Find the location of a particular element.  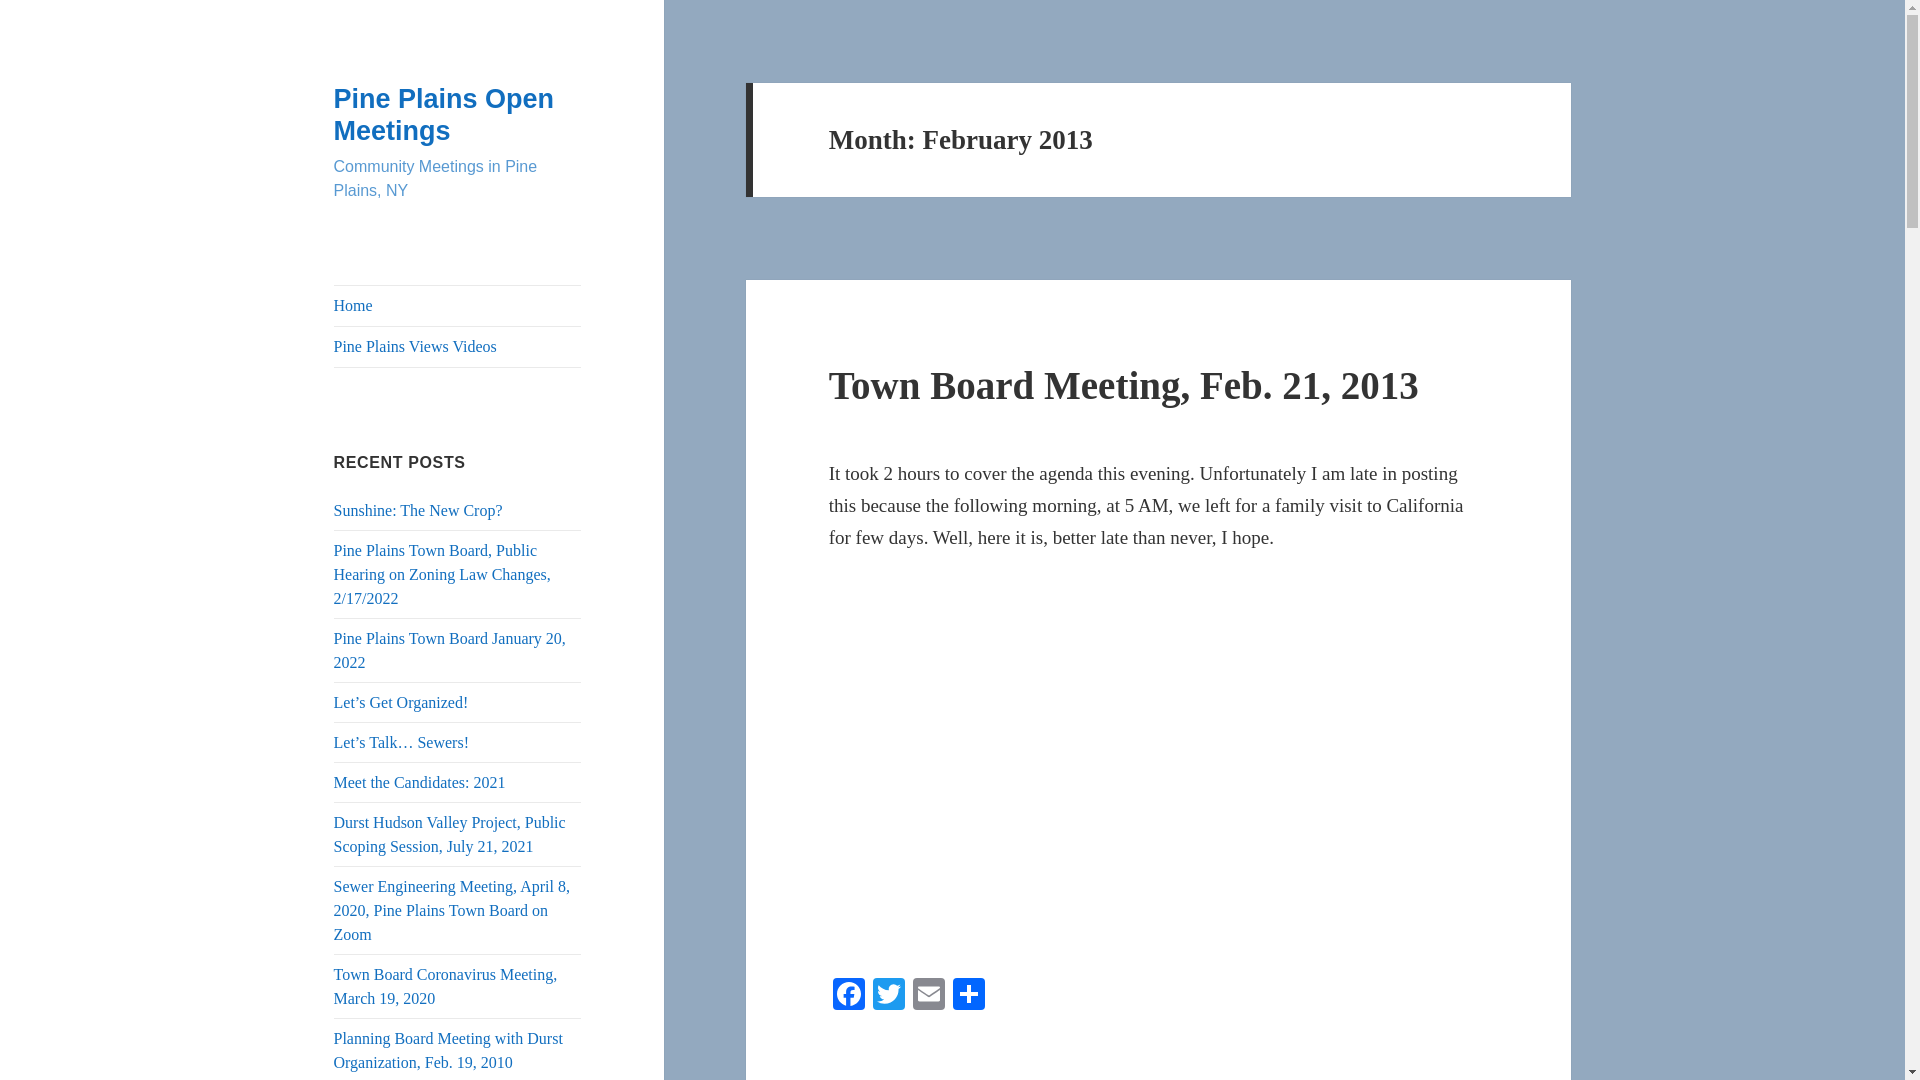

Sunshine: The New Crop? is located at coordinates (418, 510).